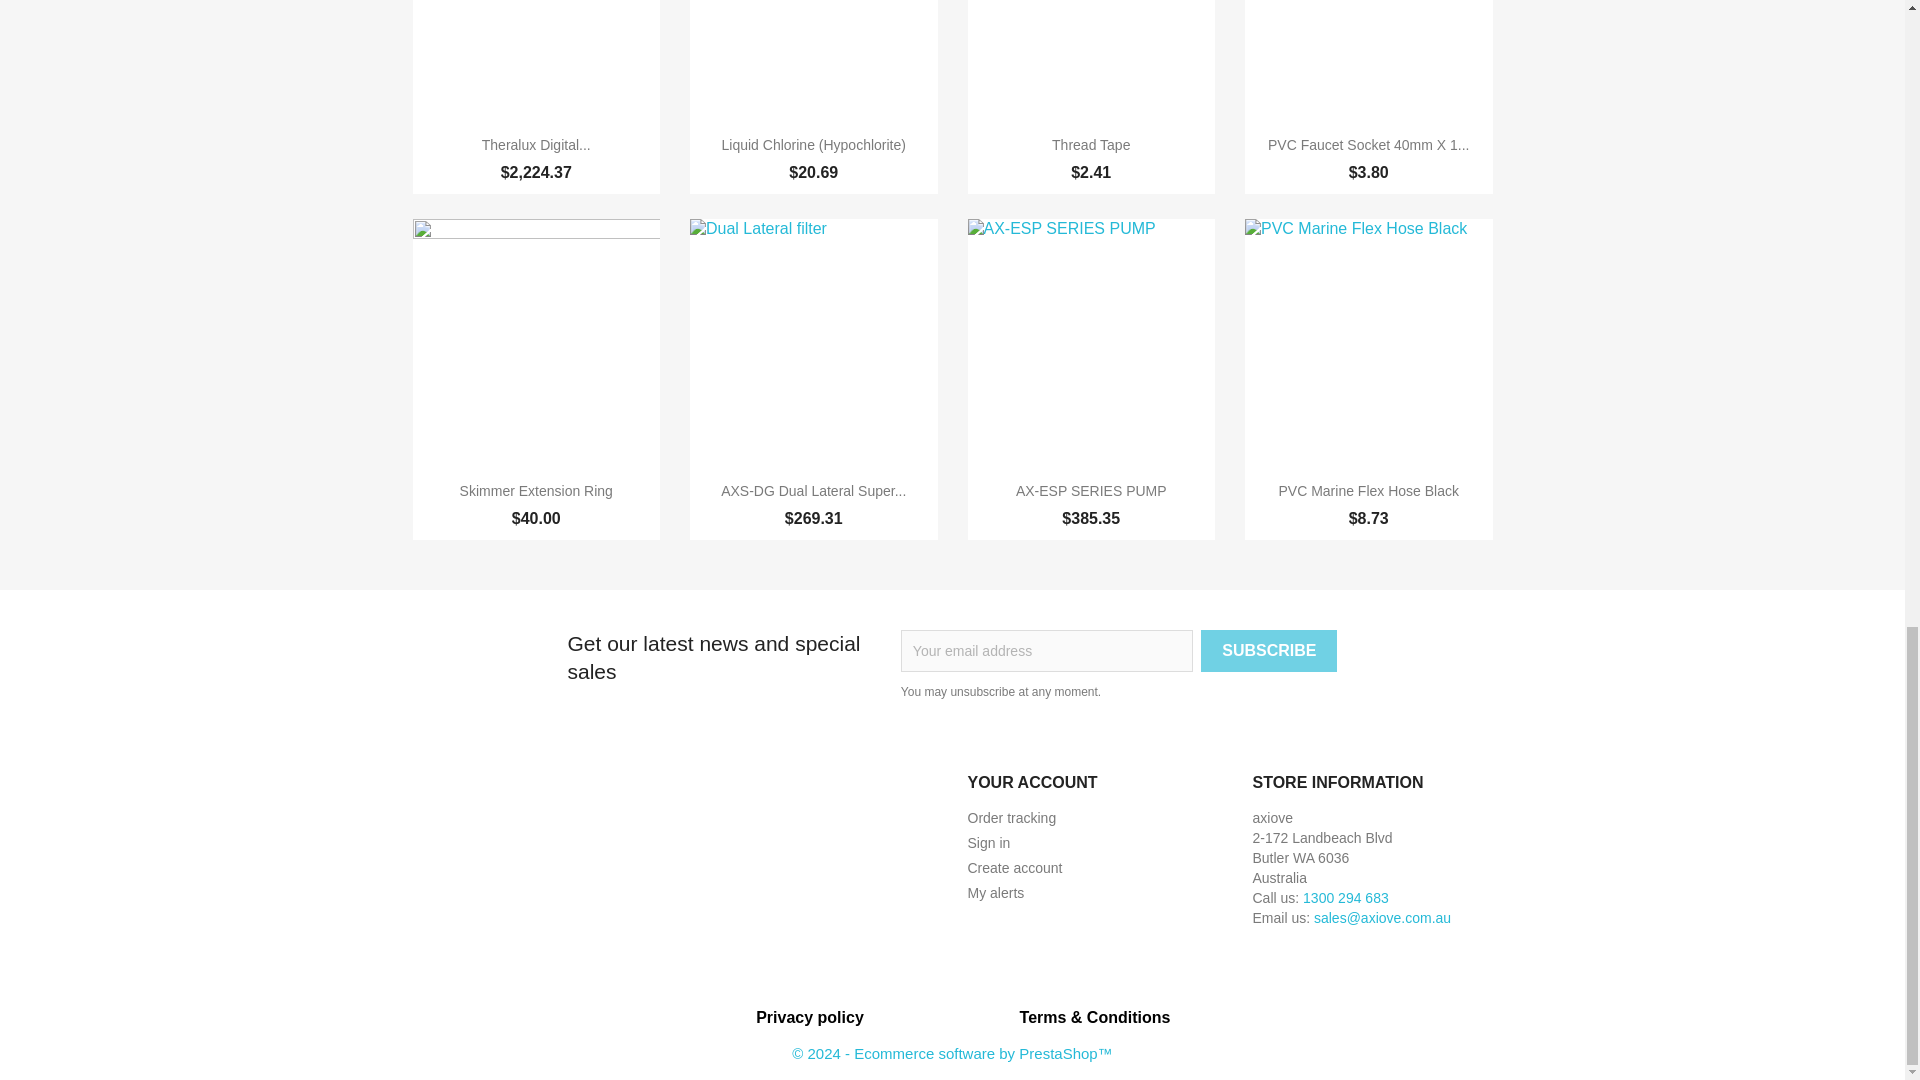 This screenshot has height=1080, width=1920. Describe the element at coordinates (989, 842) in the screenshot. I see `Log in to your customer account` at that location.